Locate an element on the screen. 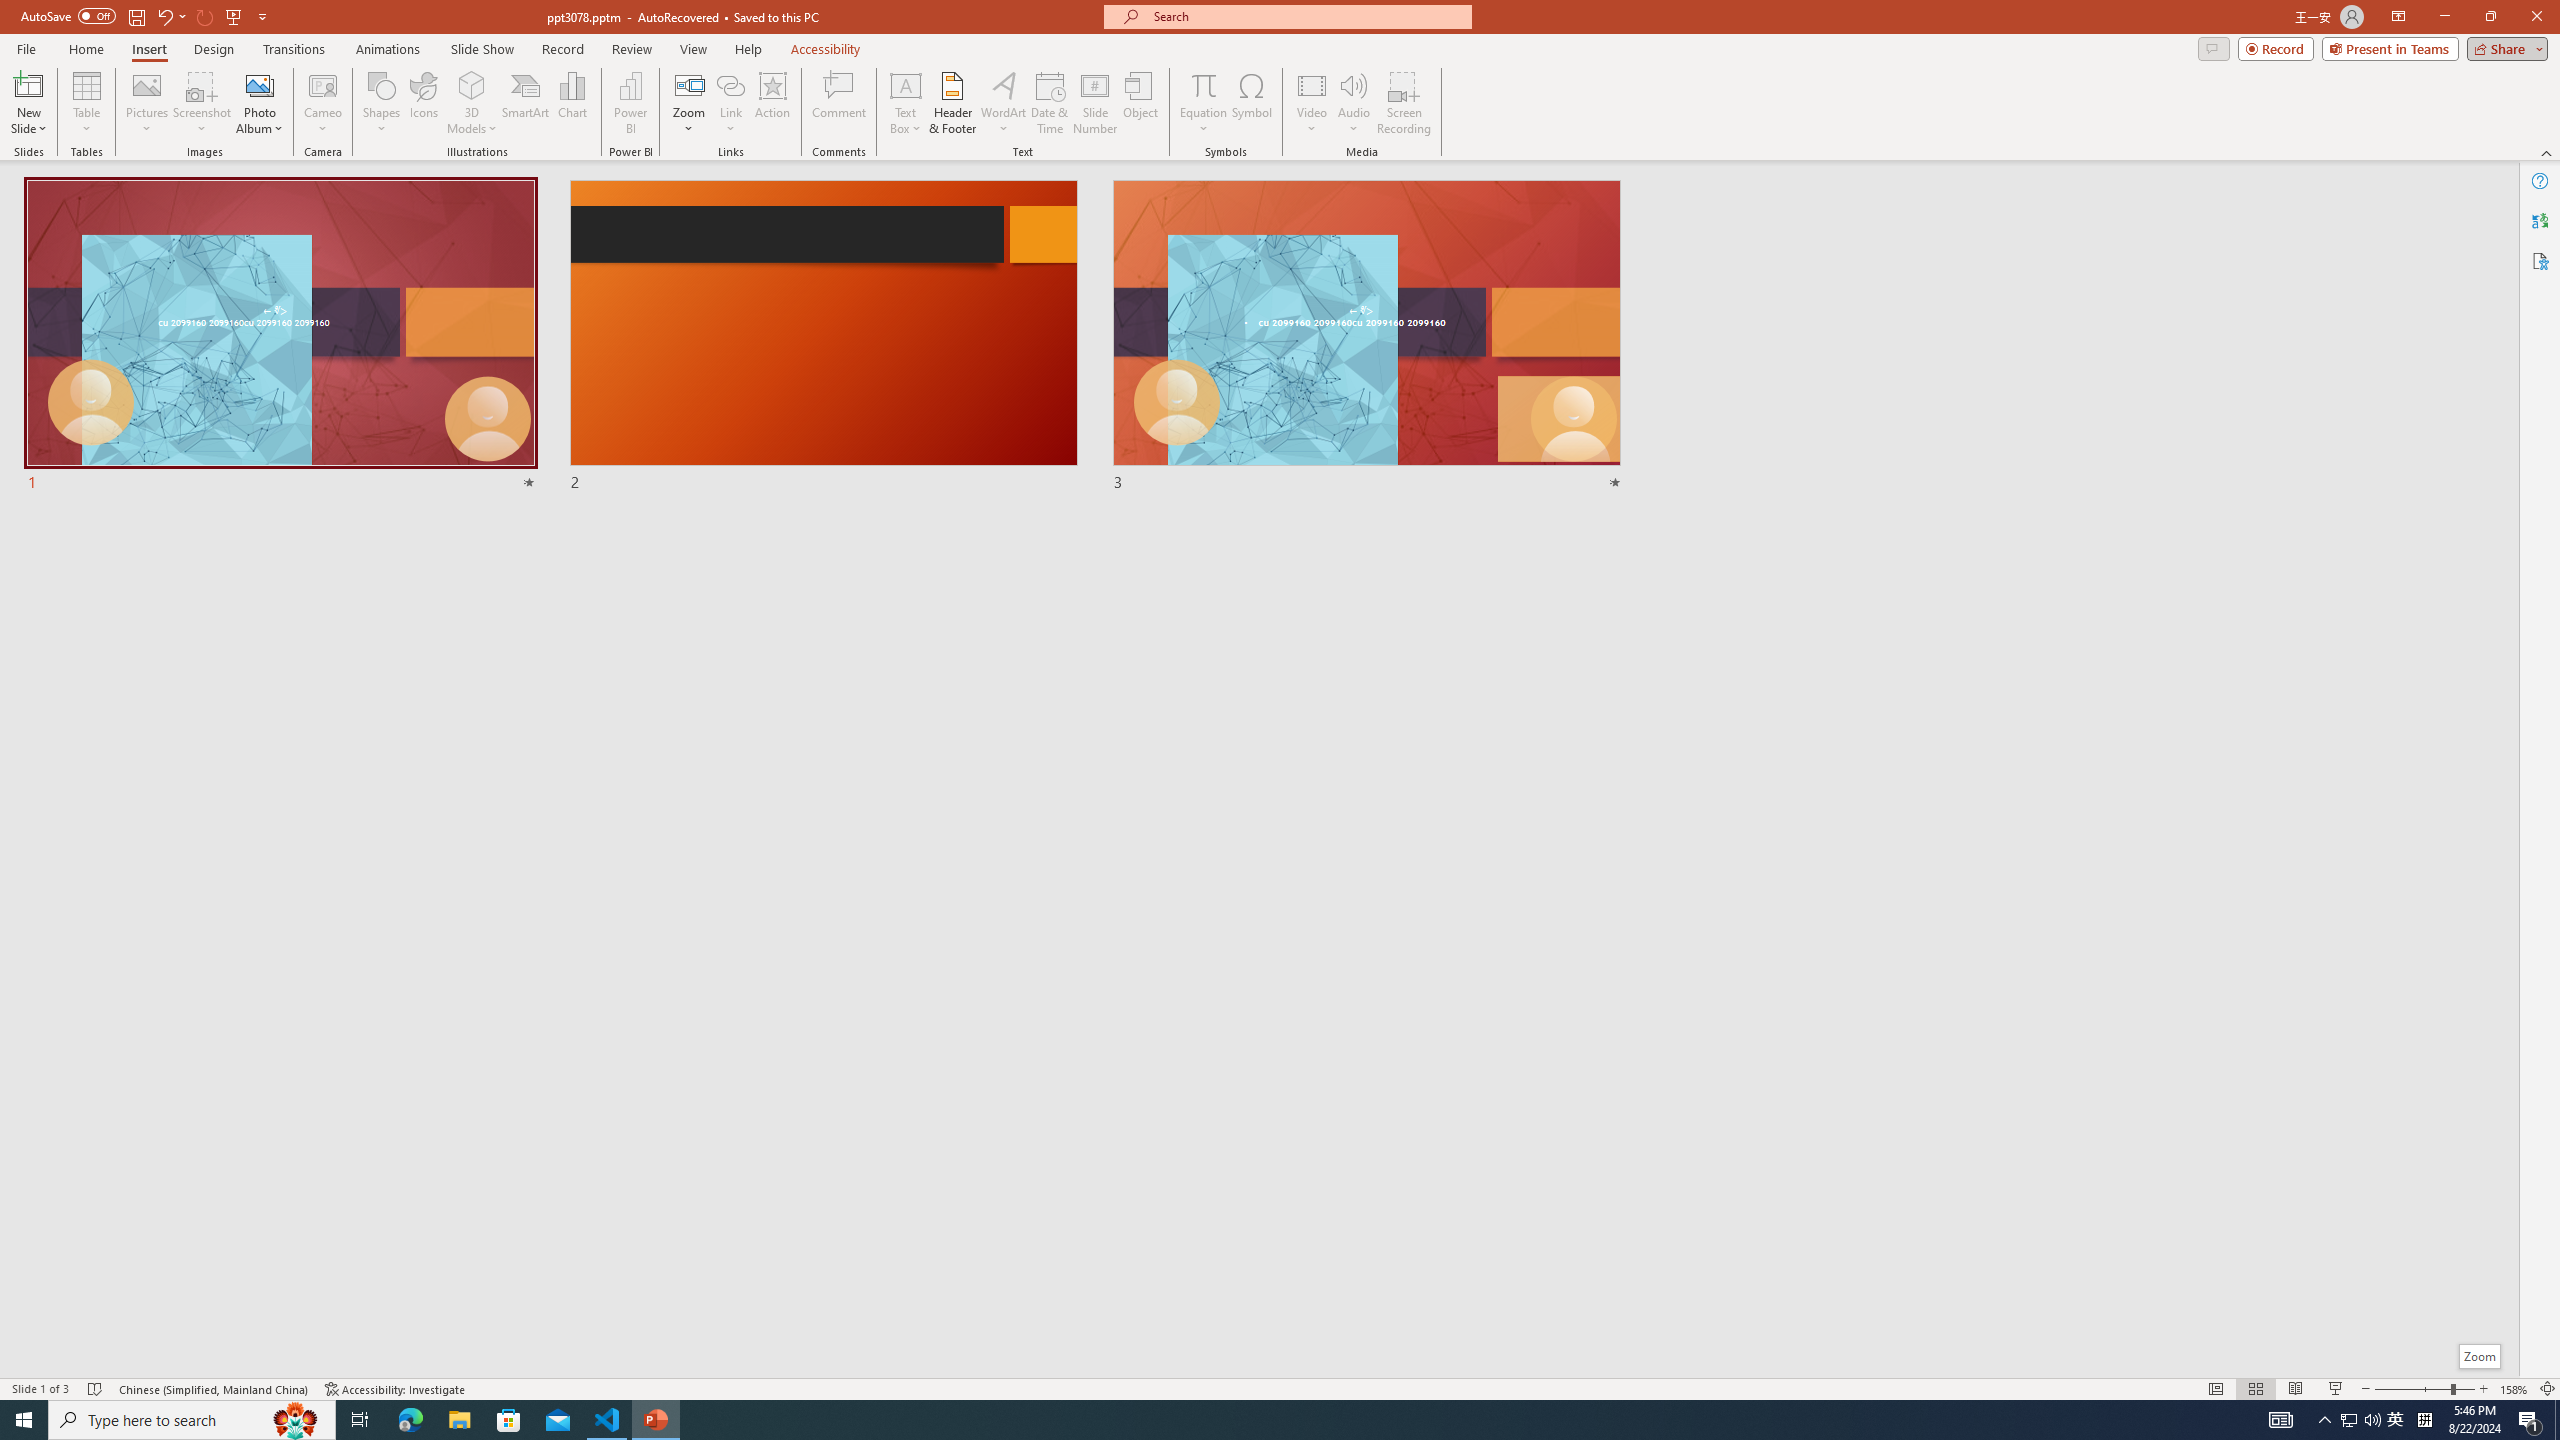  Draw Horizontal Text Box is located at coordinates (906, 85).